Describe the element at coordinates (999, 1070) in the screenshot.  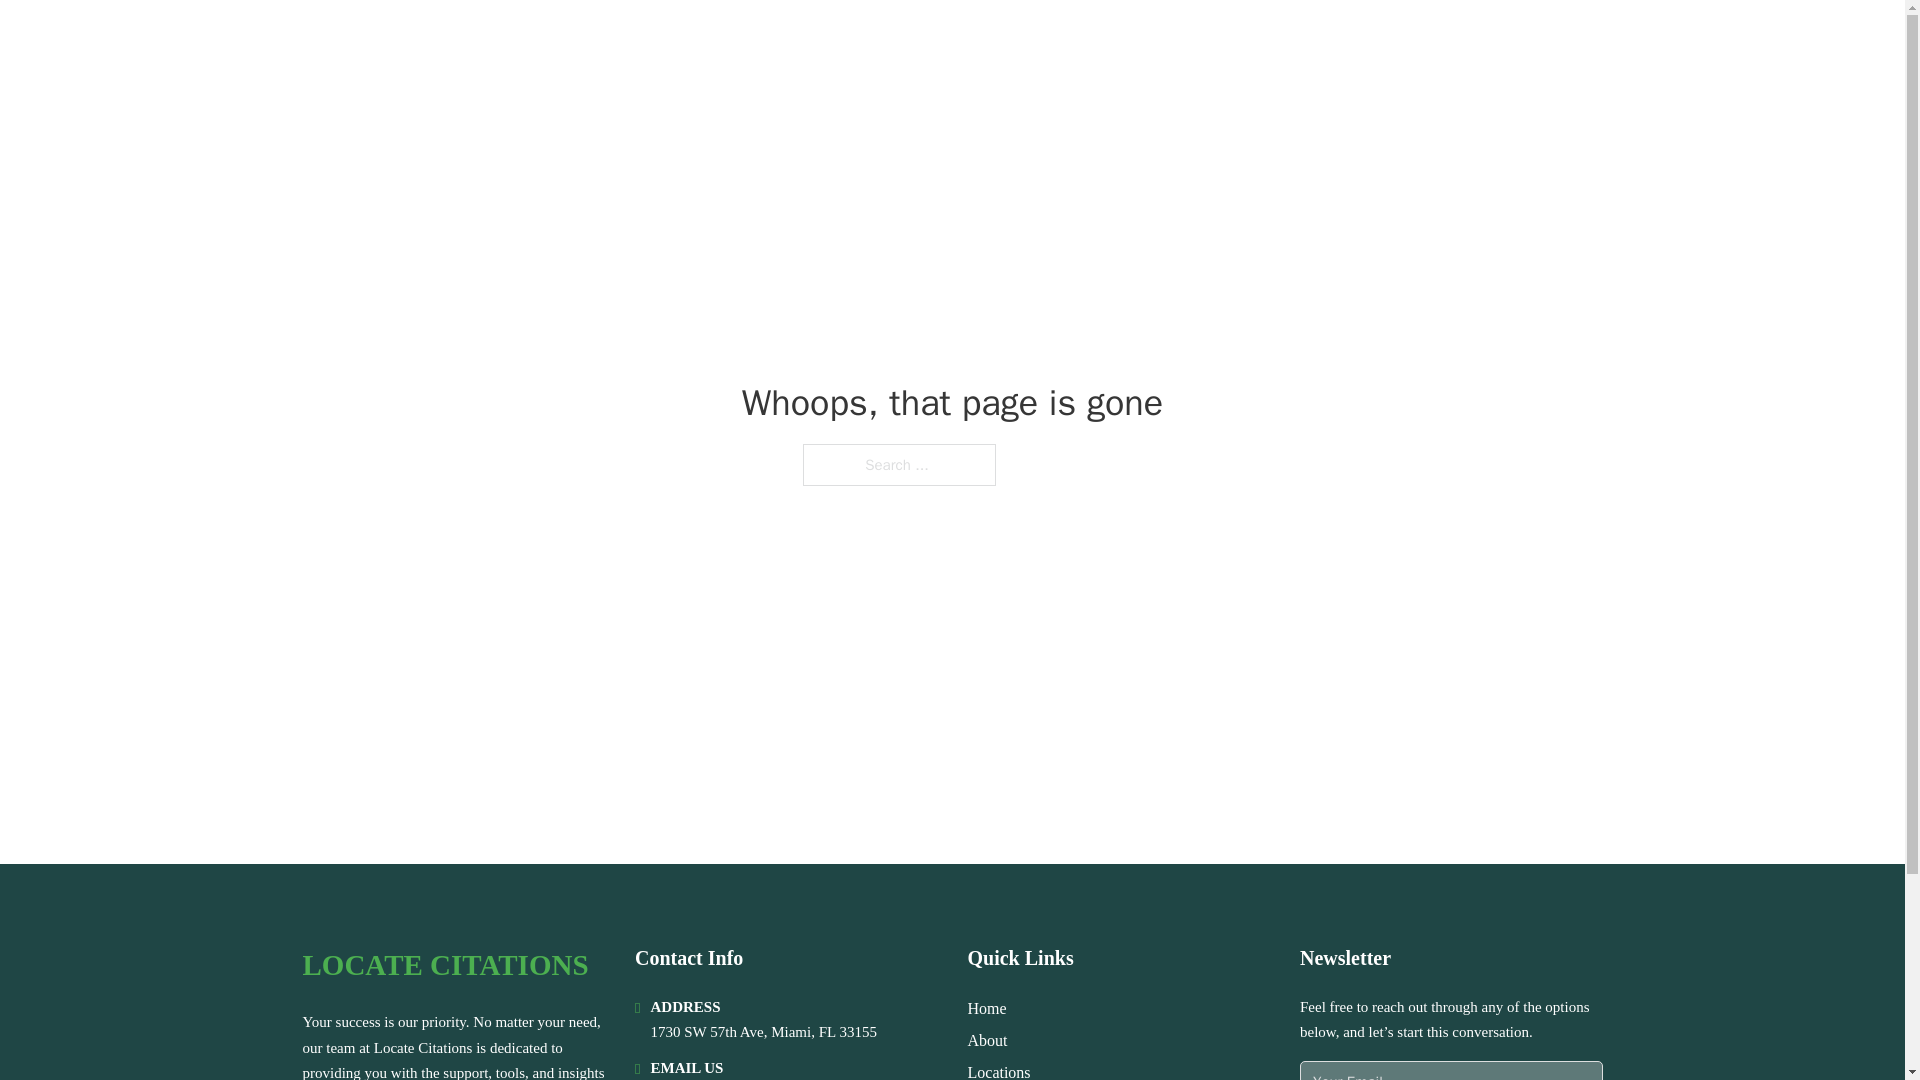
I see `Locations` at that location.